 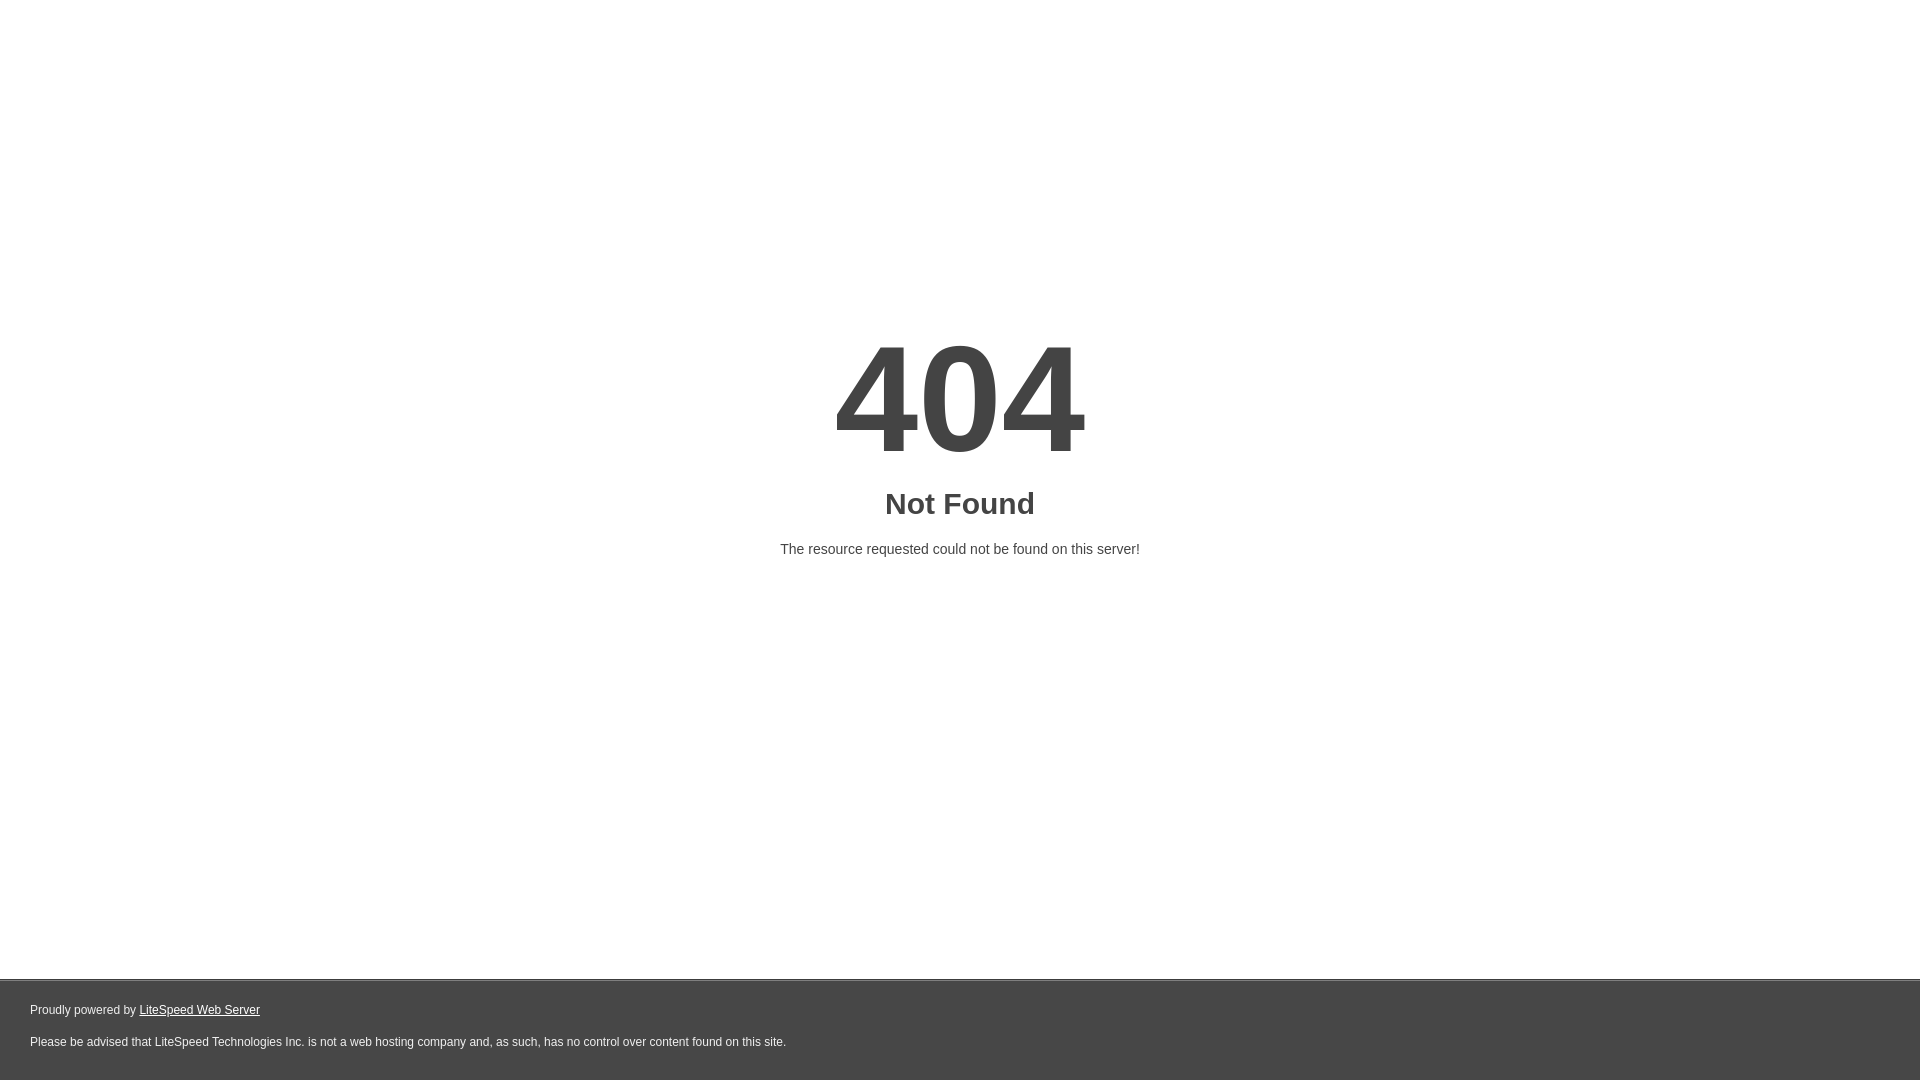 I want to click on LiteSpeed Web Server, so click(x=200, y=1010).